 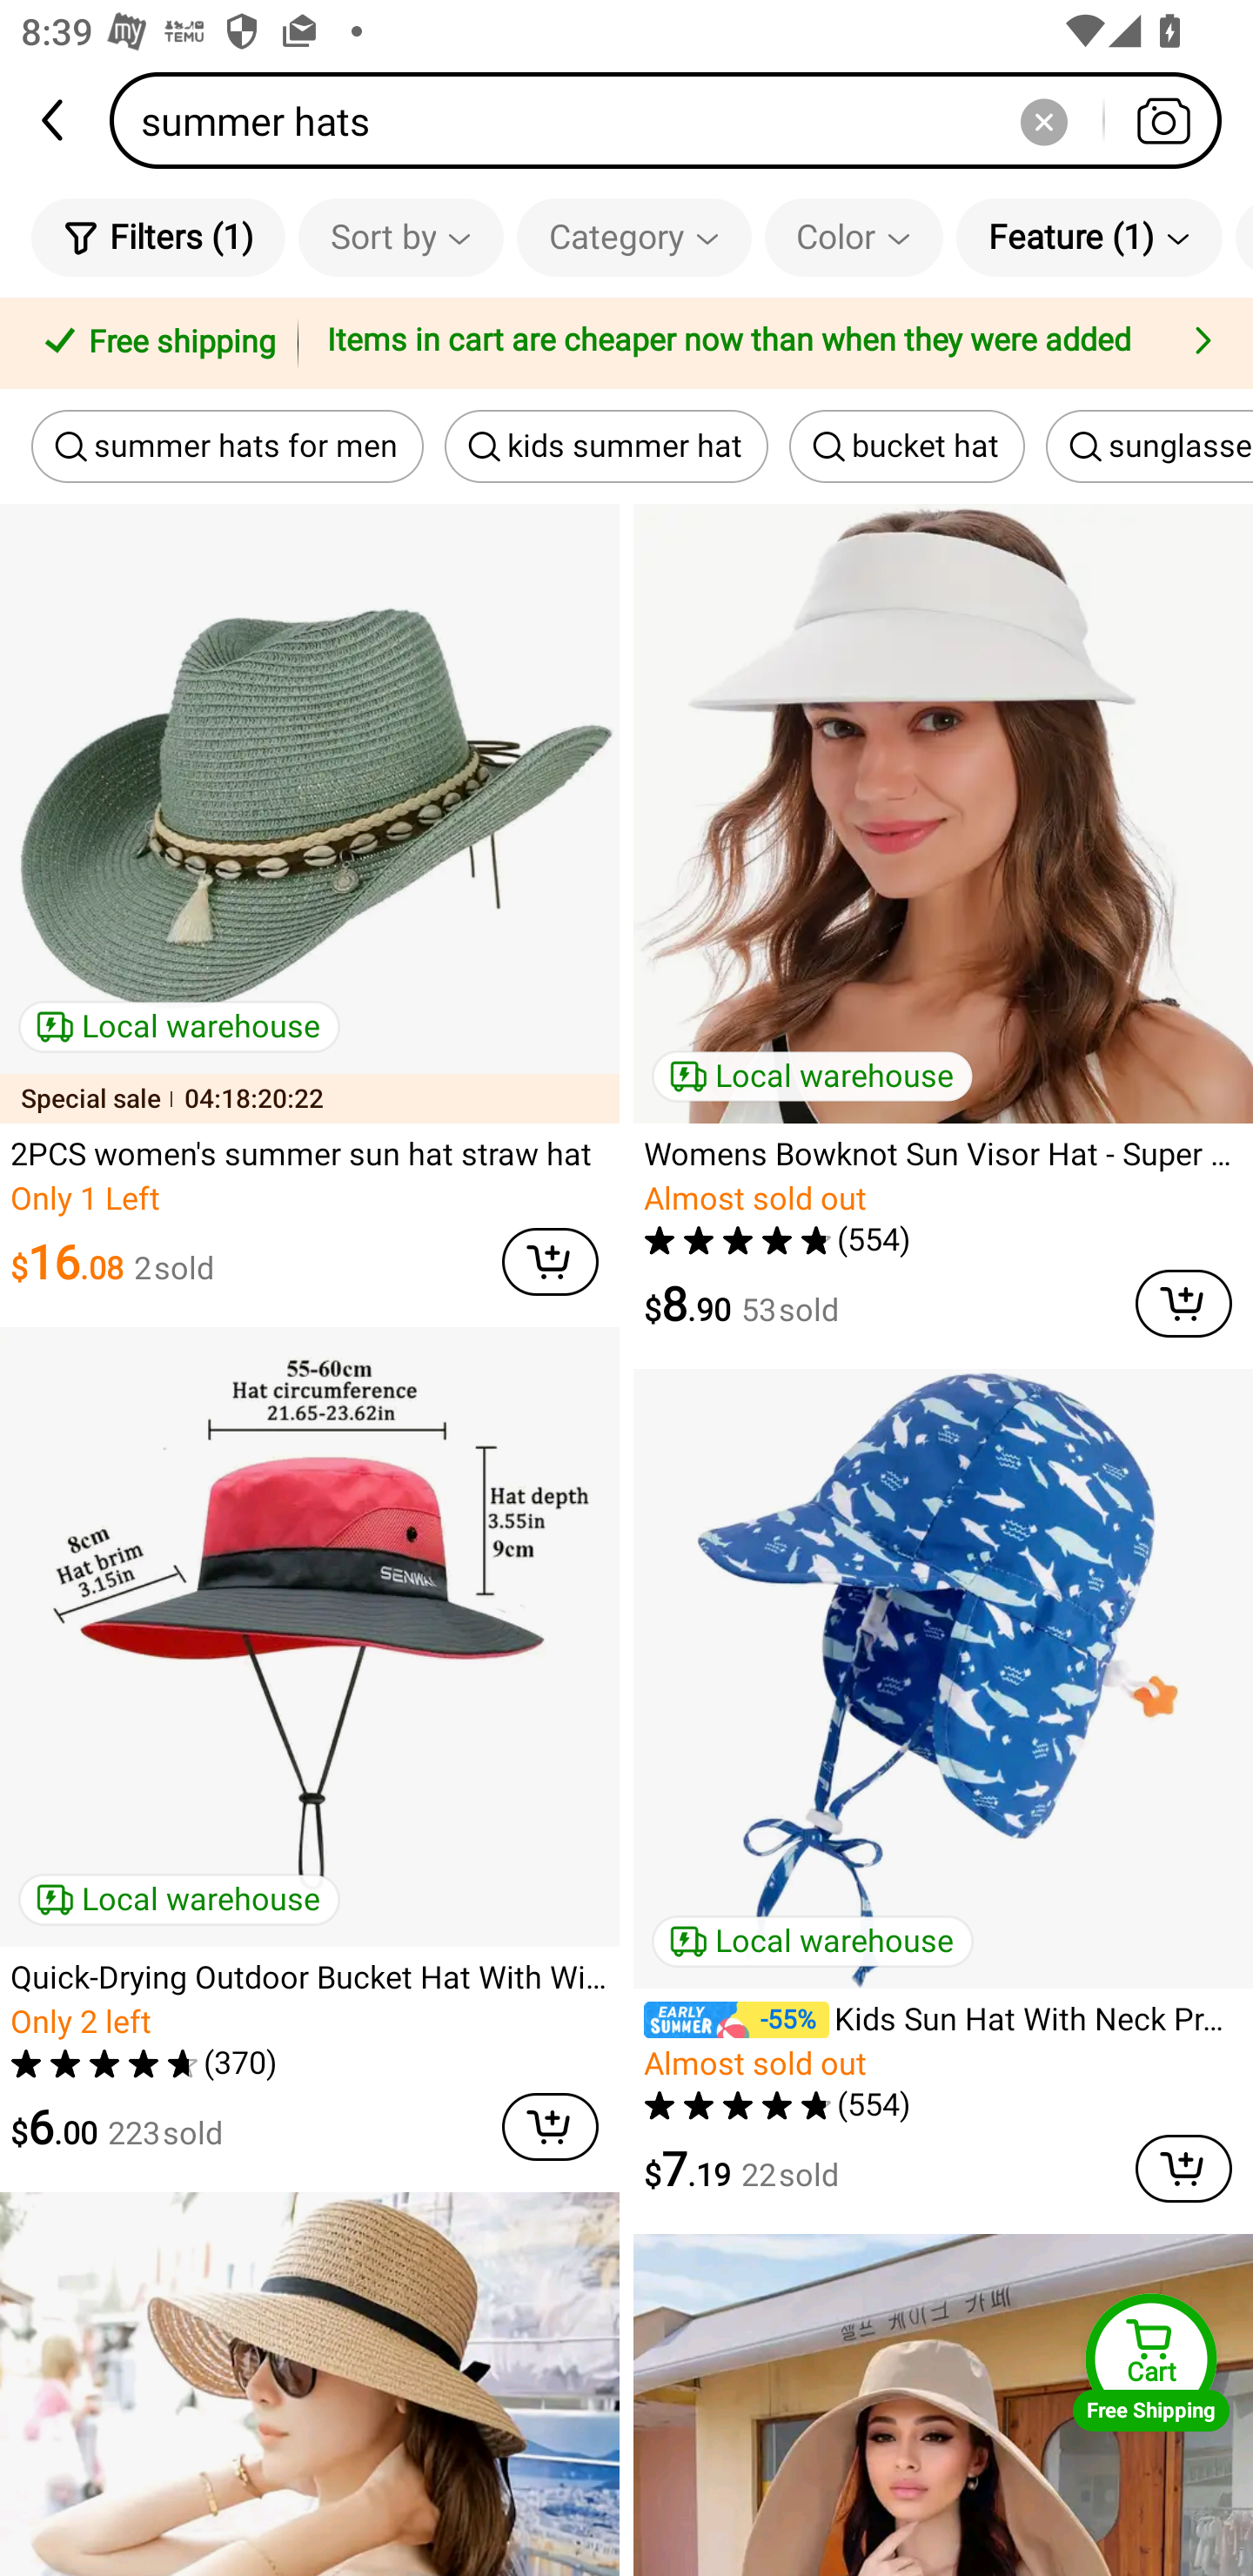 I want to click on sunglasses, so click(x=1149, y=446).